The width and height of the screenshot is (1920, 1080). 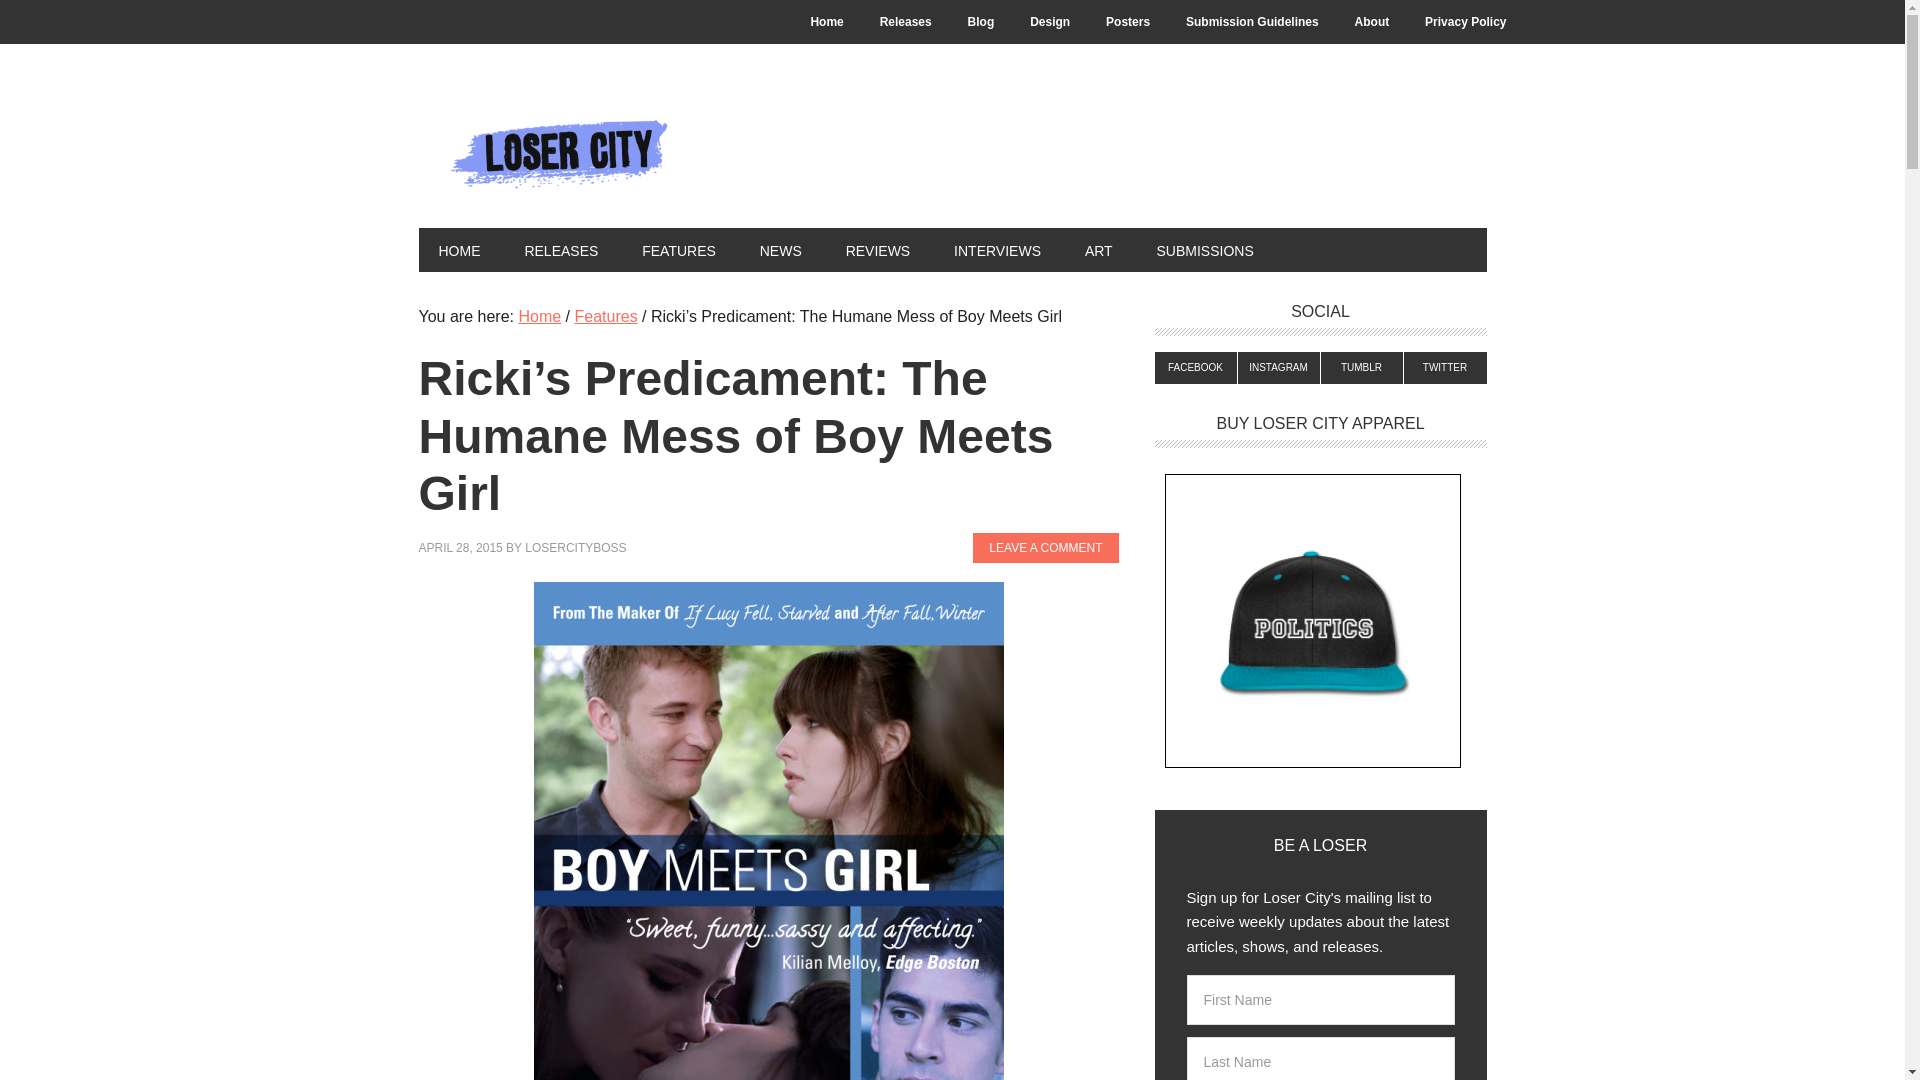 What do you see at coordinates (1128, 22) in the screenshot?
I see `Posters` at bounding box center [1128, 22].